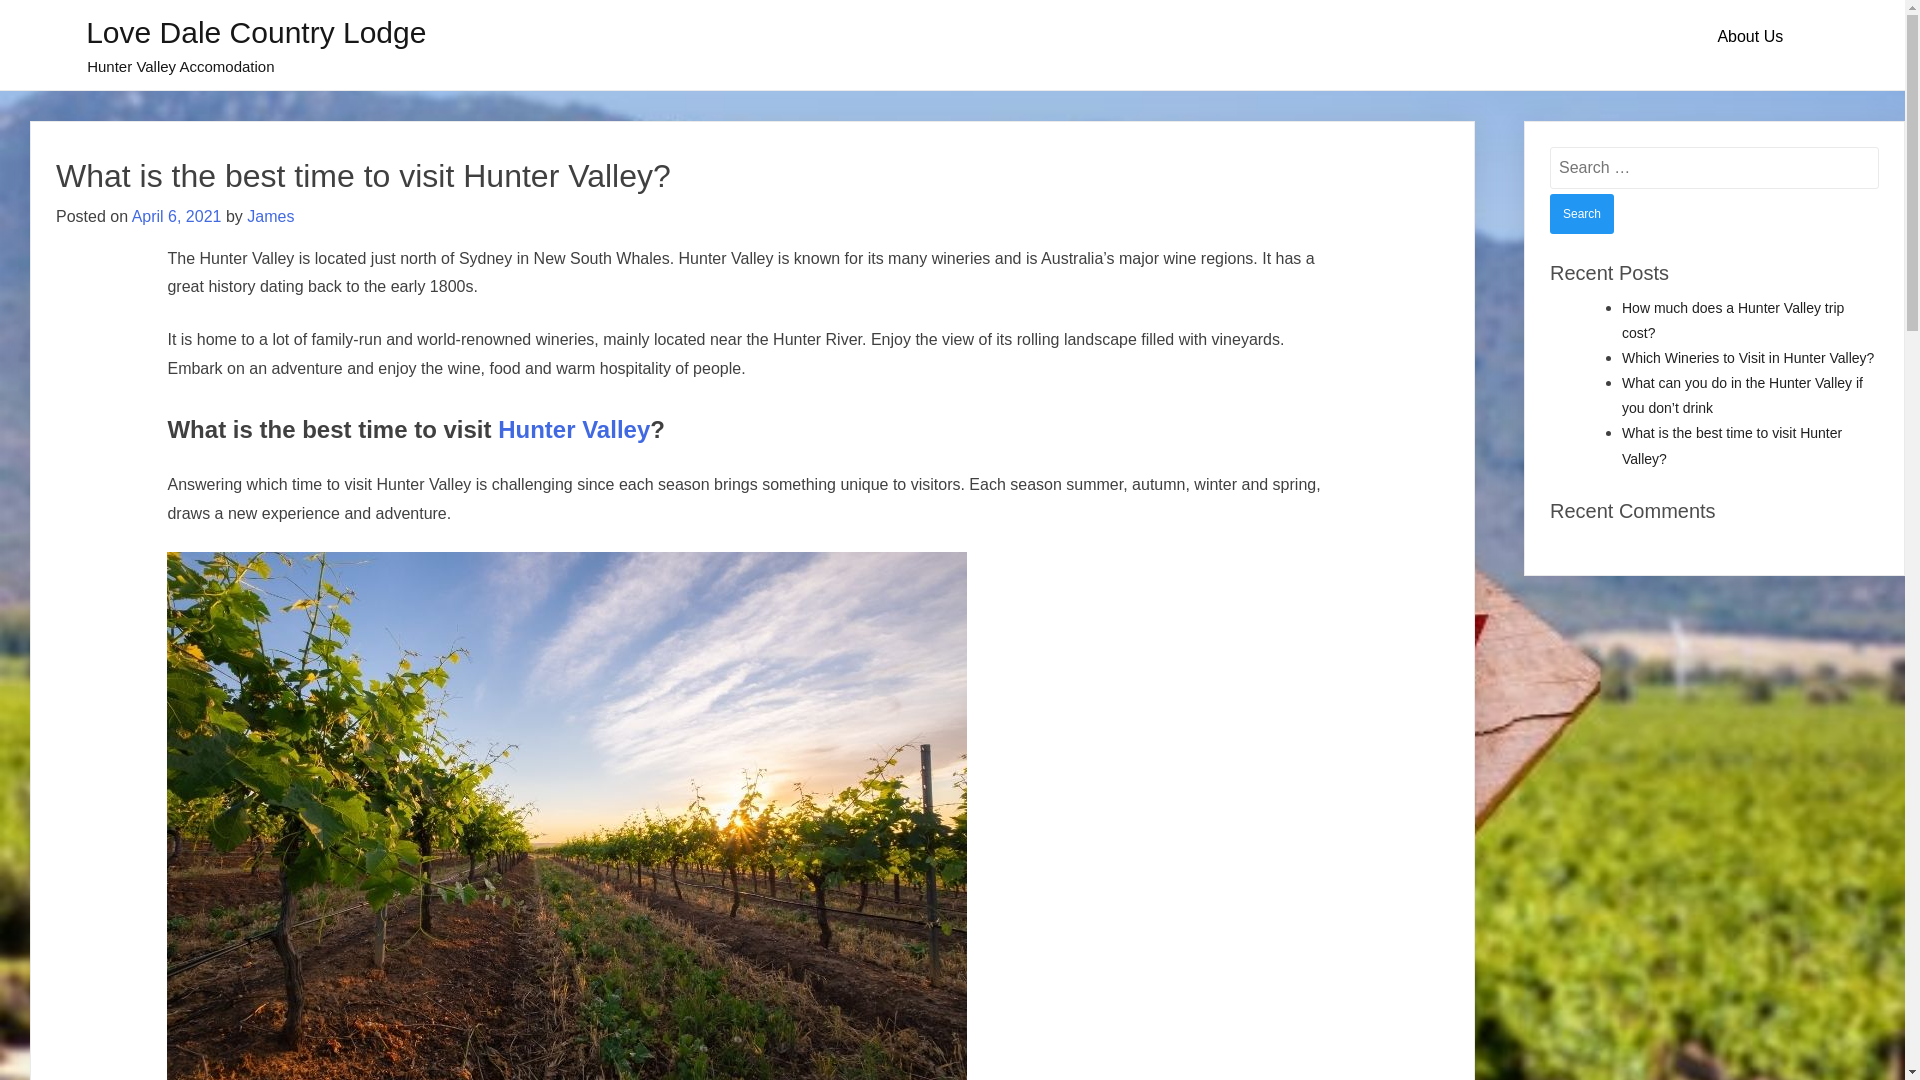 The image size is (1920, 1080). Describe the element at coordinates (177, 216) in the screenshot. I see `April 6, 2021` at that location.